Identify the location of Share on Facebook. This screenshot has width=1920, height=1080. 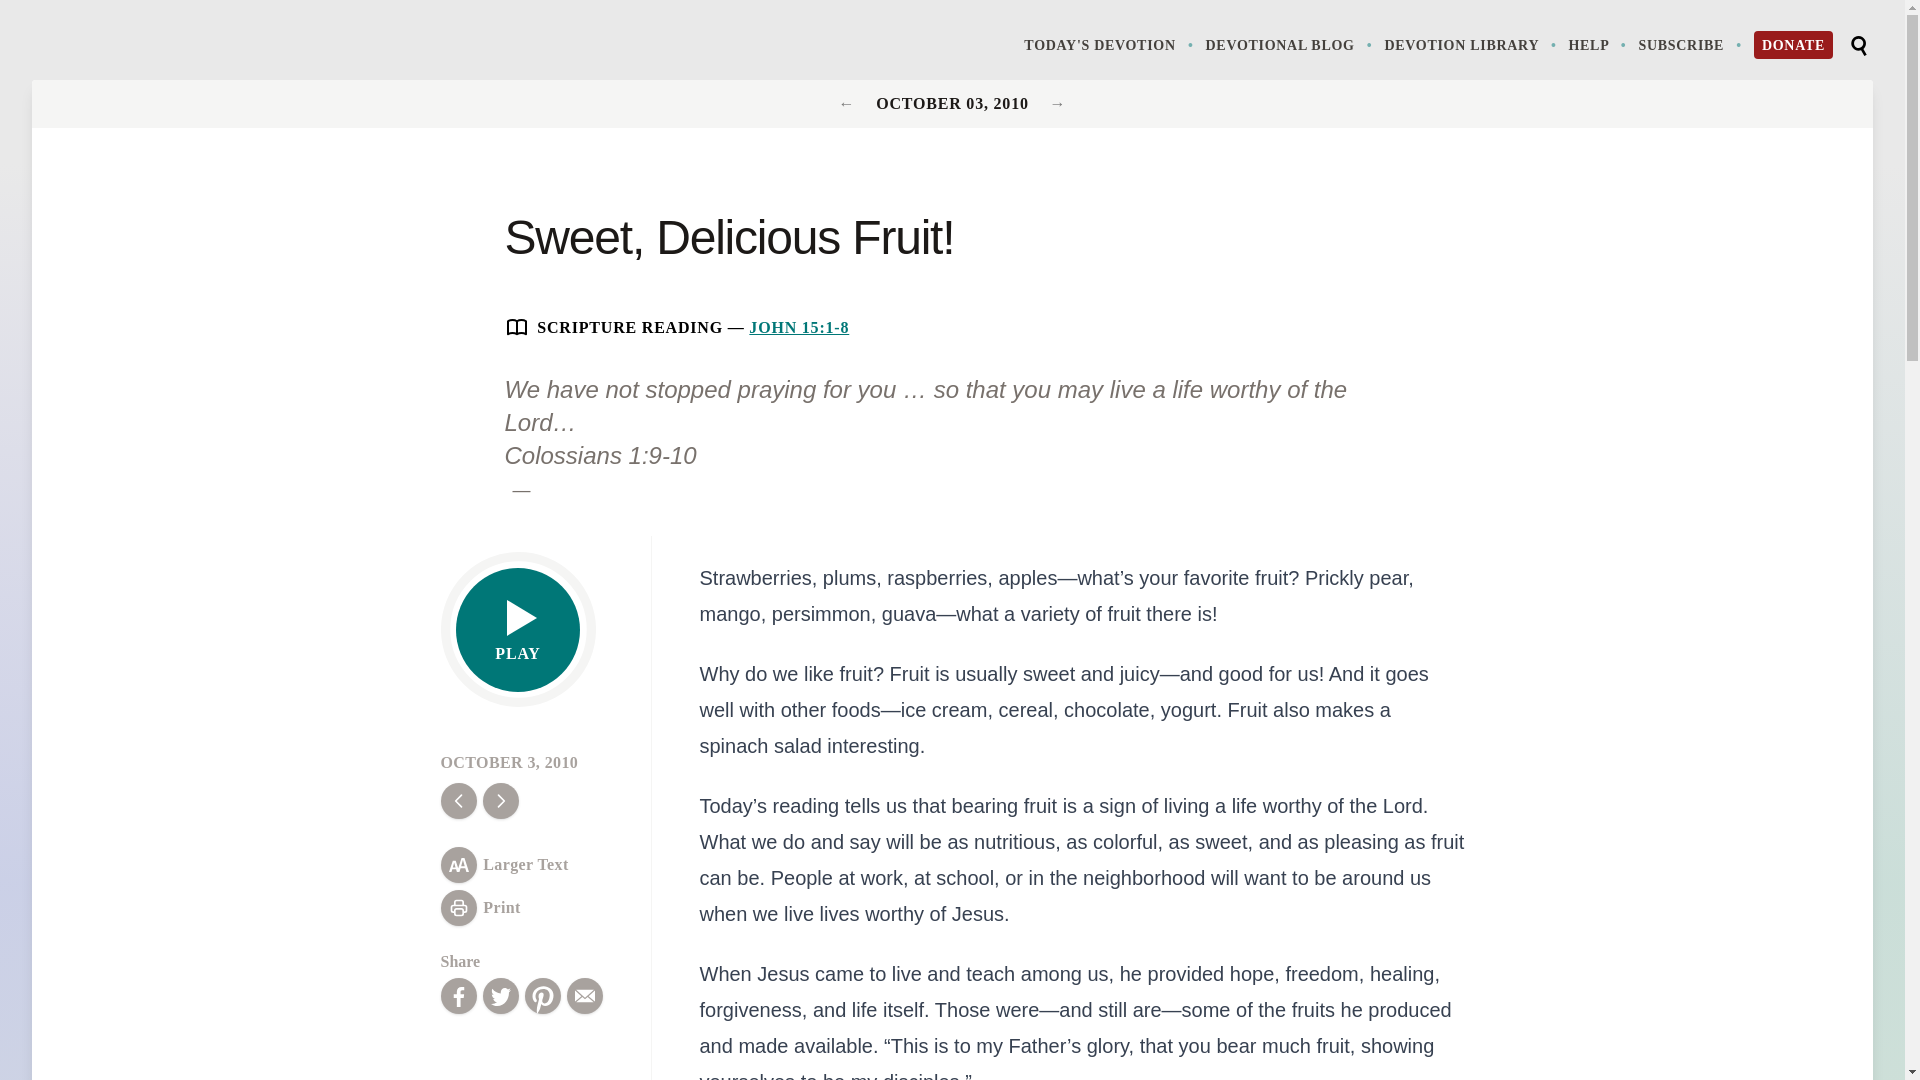
(458, 996).